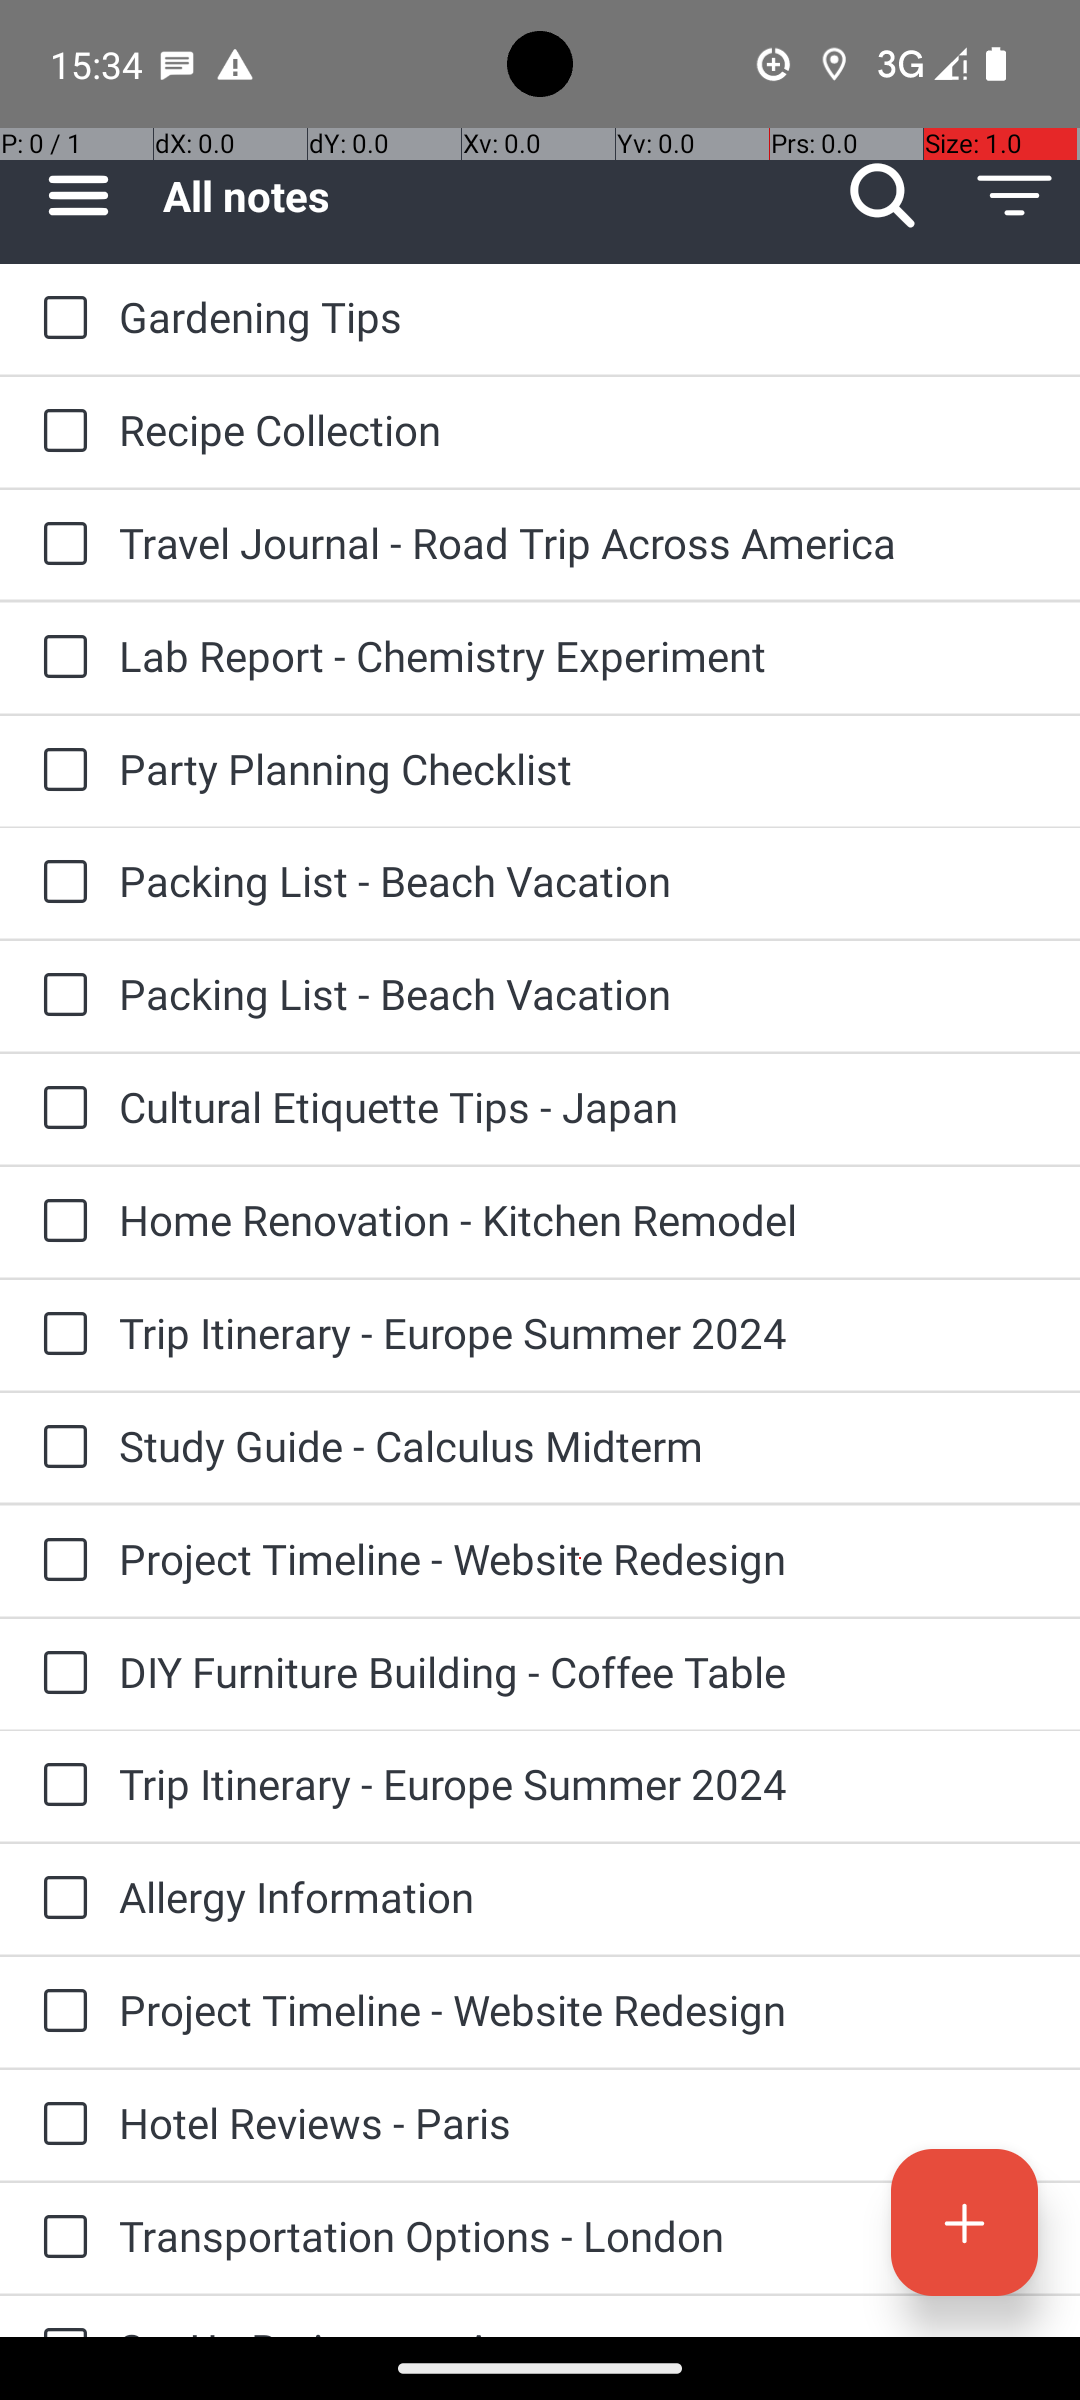  I want to click on to-do: Party Planning Checklist, so click(60, 772).